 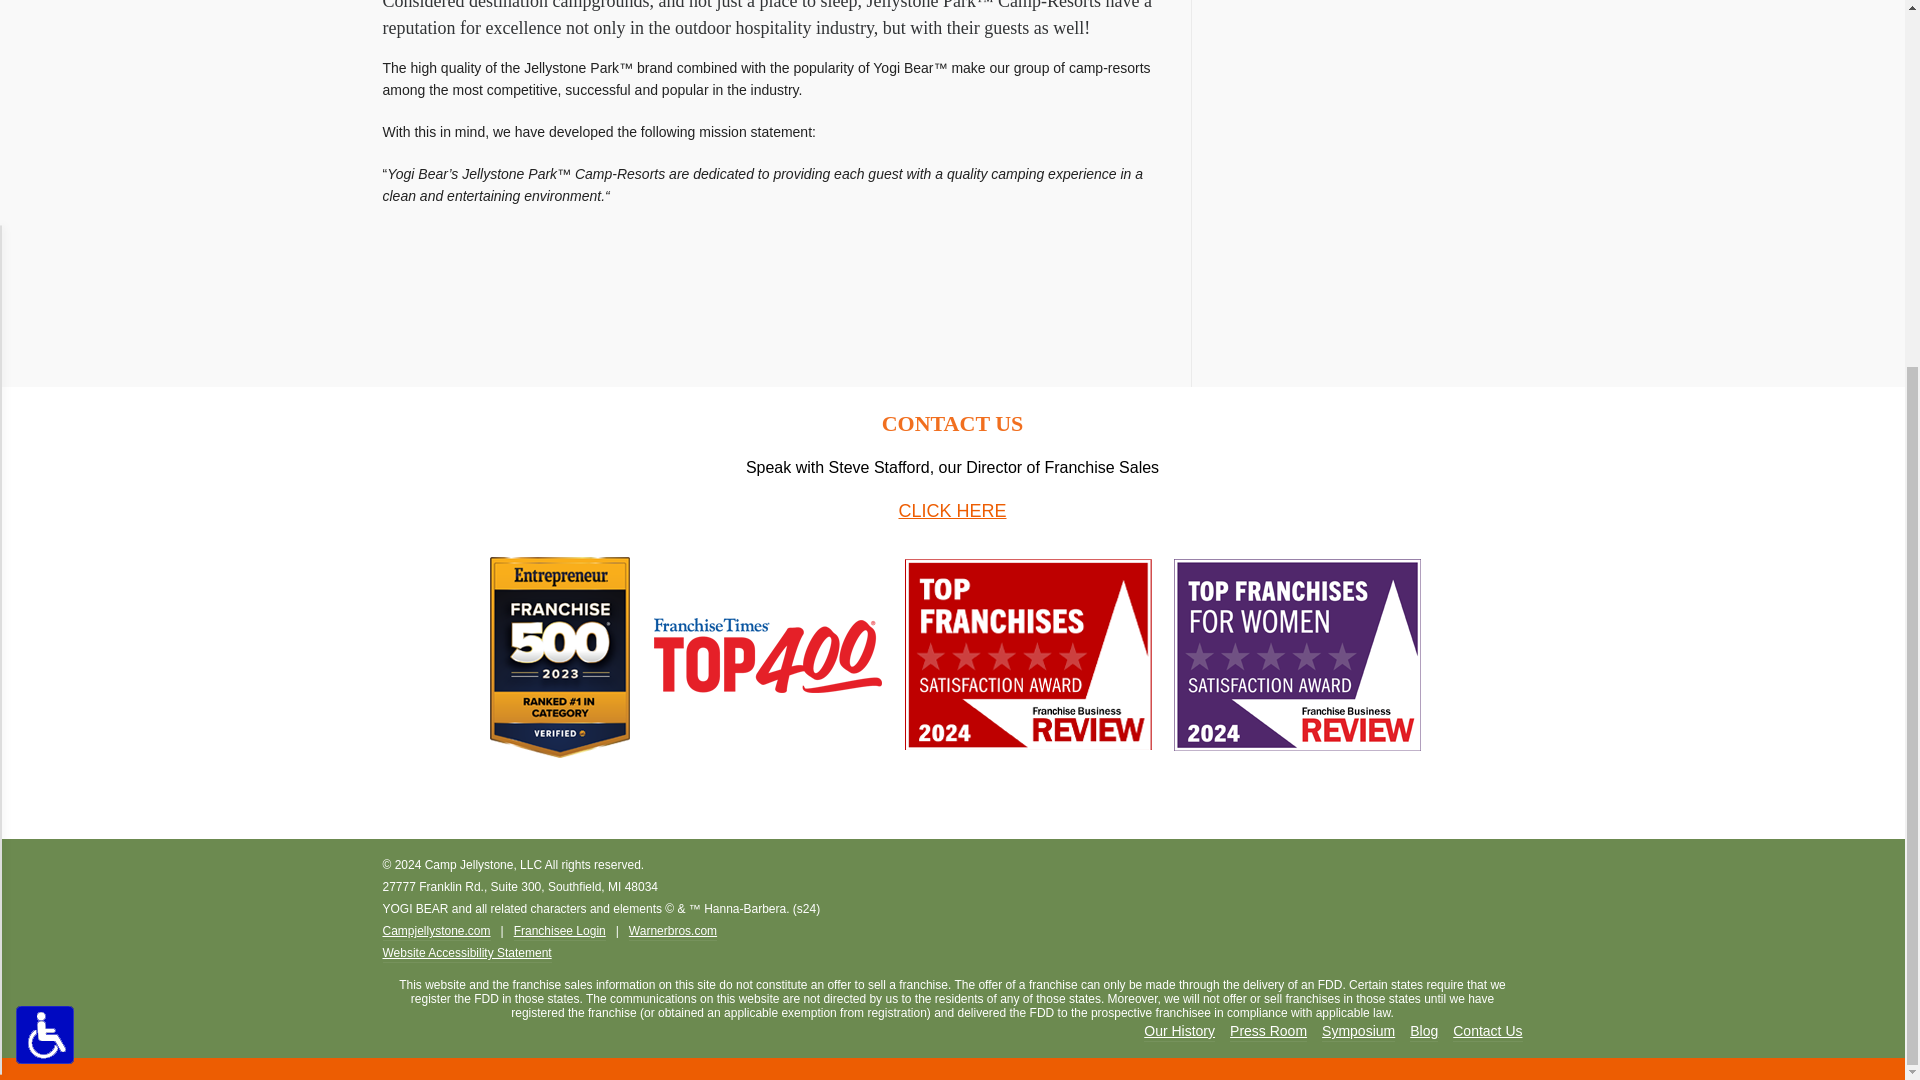 I want to click on Symposium, so click(x=1358, y=1032).